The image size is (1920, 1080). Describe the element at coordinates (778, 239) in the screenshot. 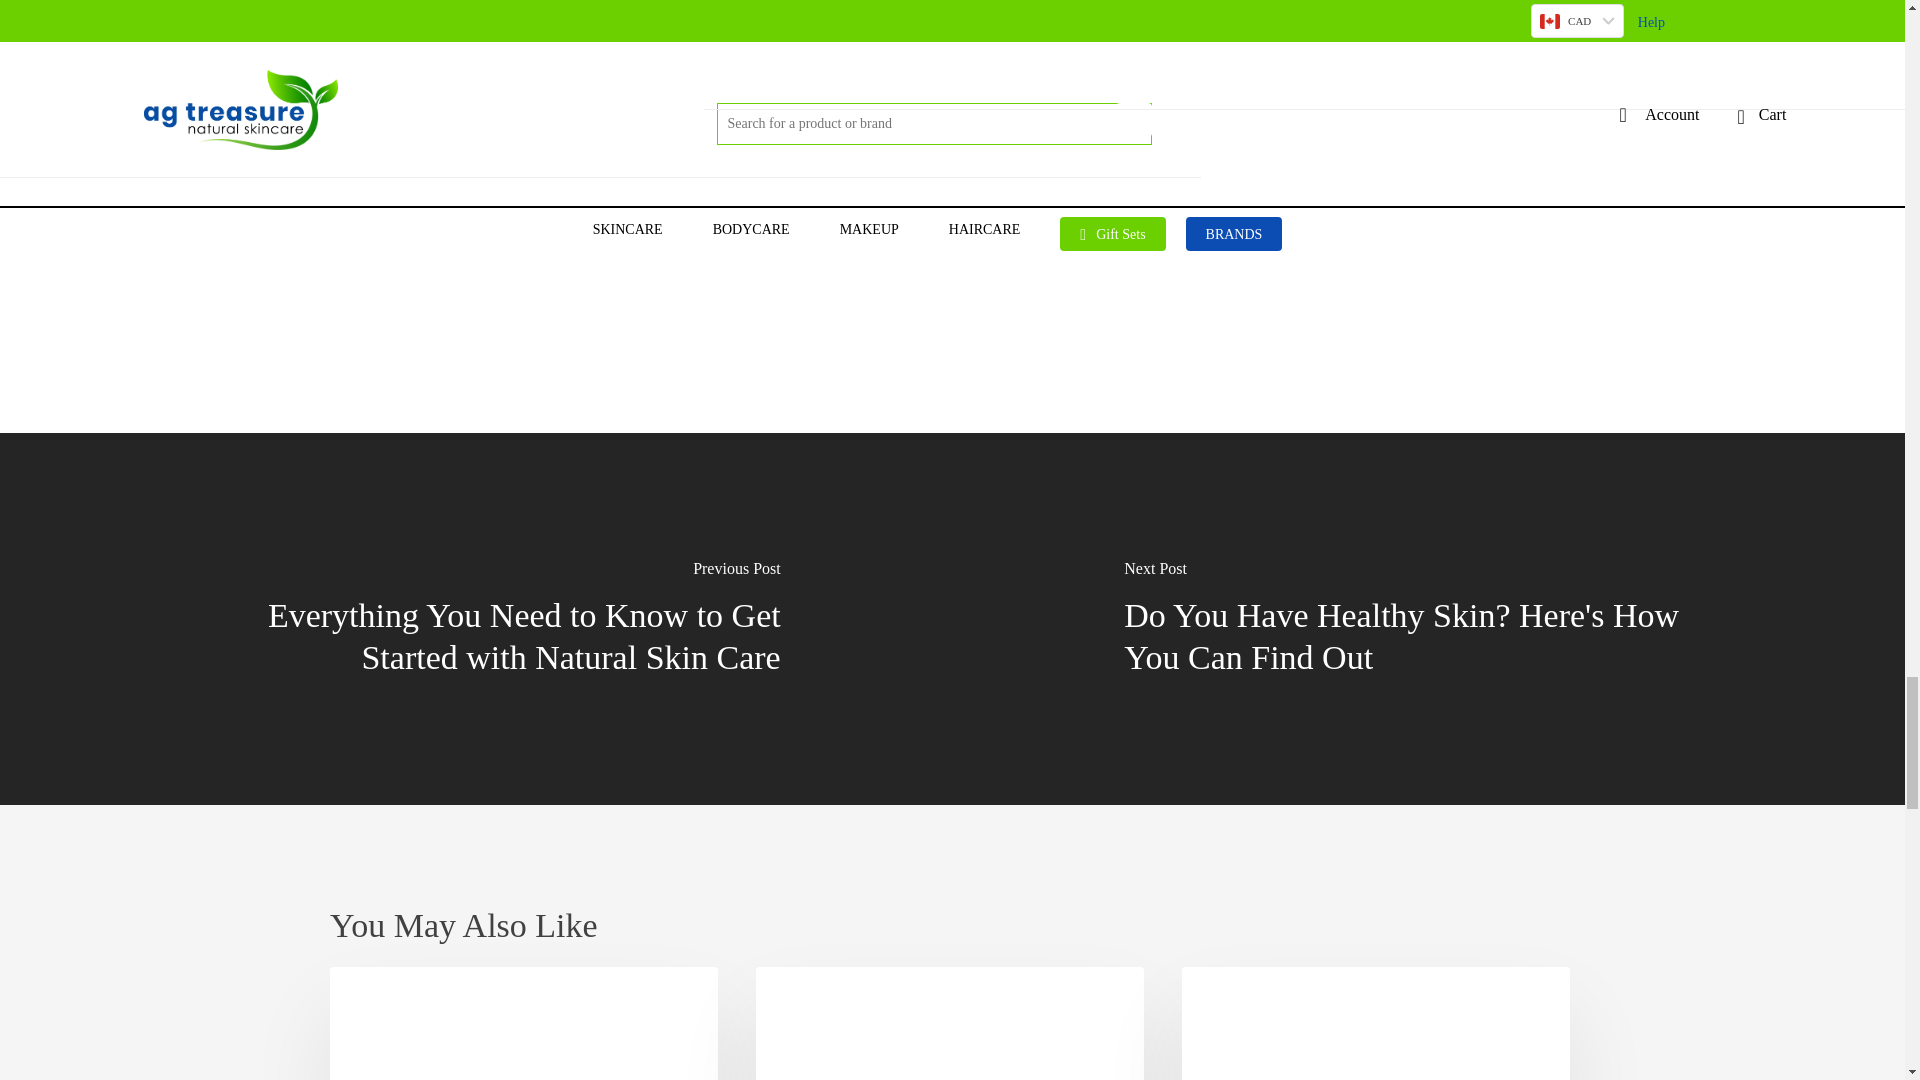

I see `Tweet this` at that location.